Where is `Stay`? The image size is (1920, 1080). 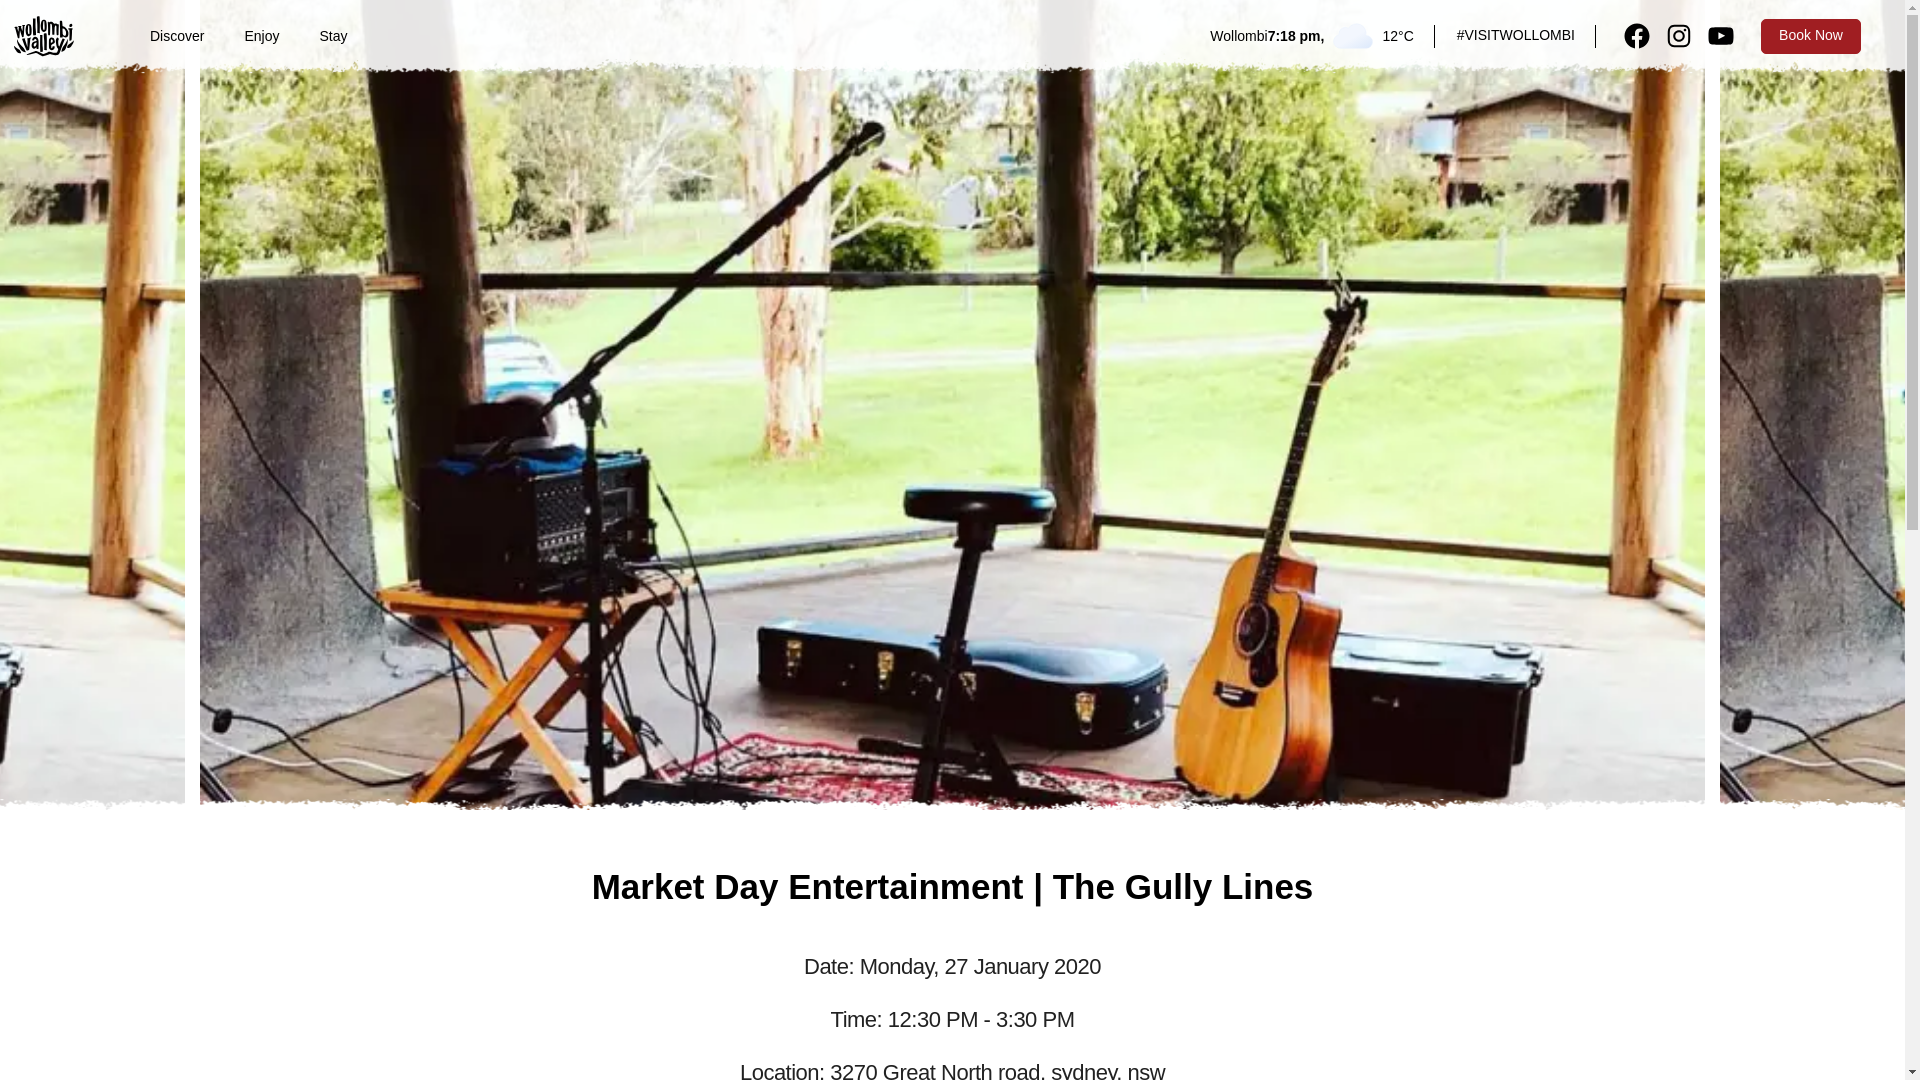 Stay is located at coordinates (334, 36).